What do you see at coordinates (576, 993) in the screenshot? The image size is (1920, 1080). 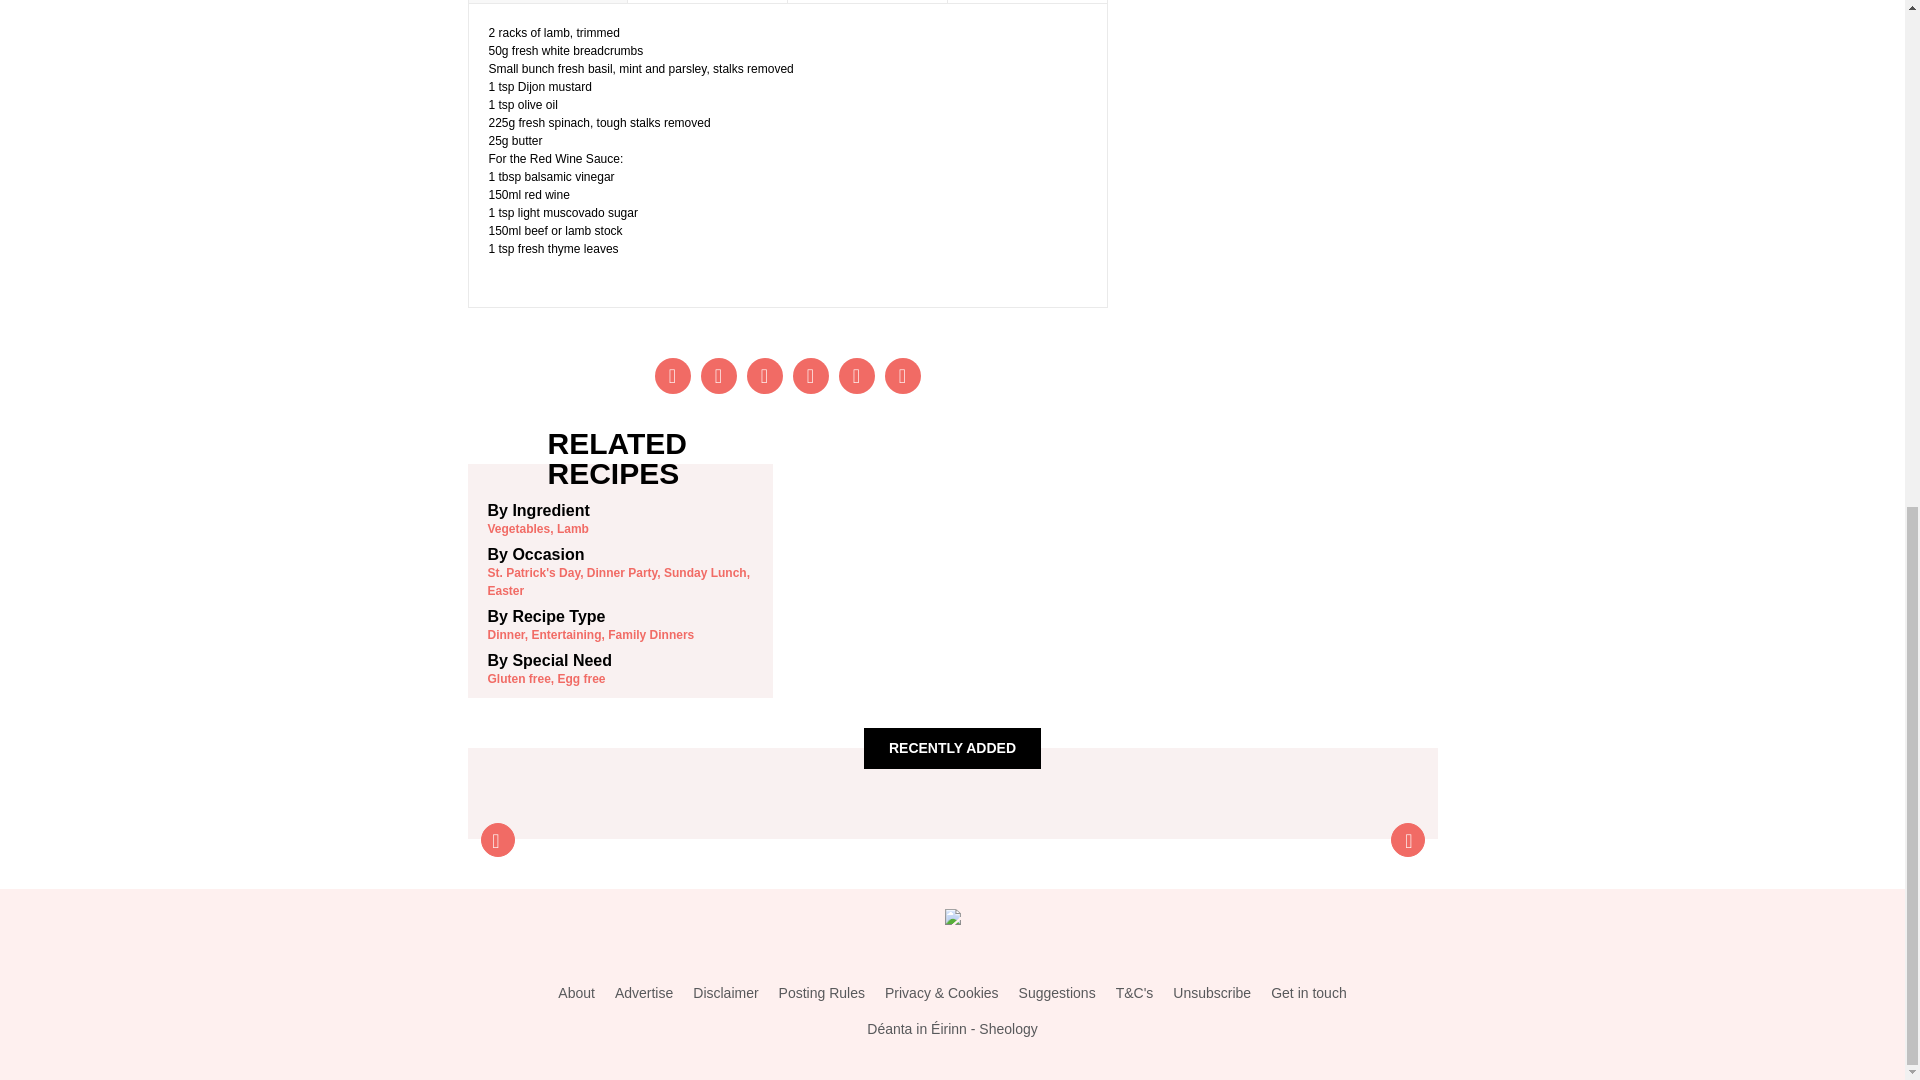 I see `About` at bounding box center [576, 993].